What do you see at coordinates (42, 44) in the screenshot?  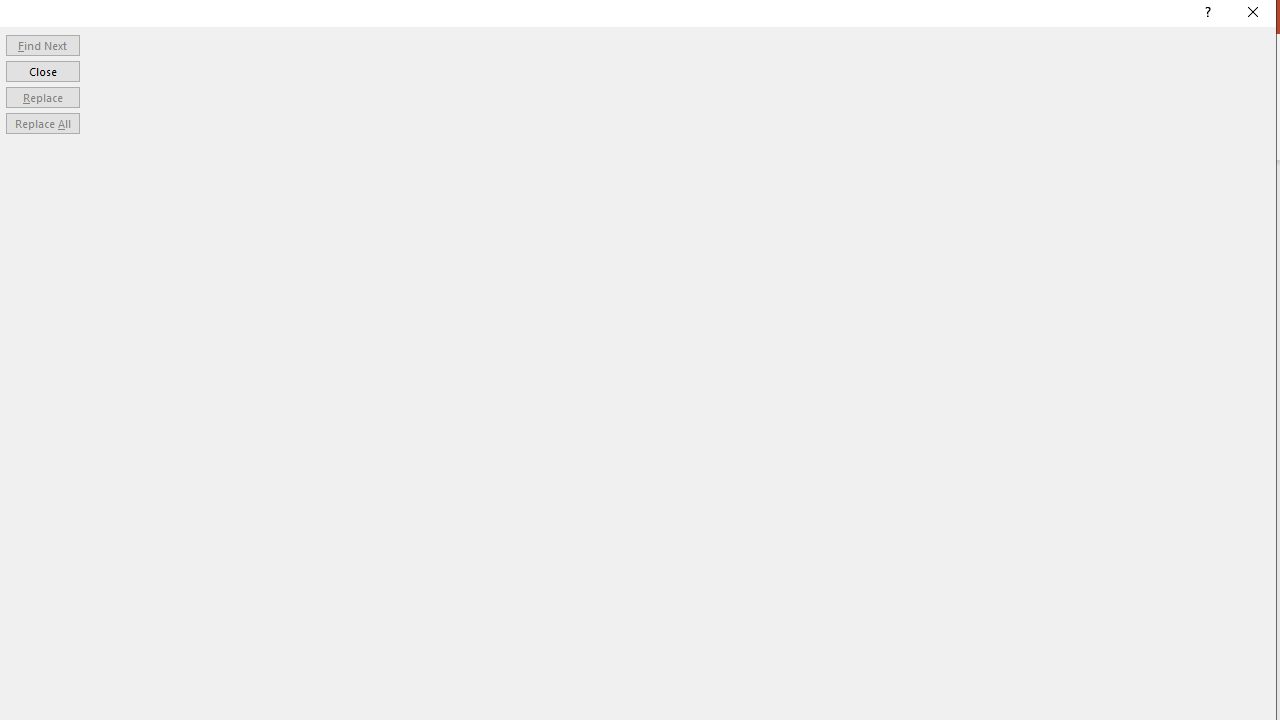 I see `Find Next` at bounding box center [42, 44].